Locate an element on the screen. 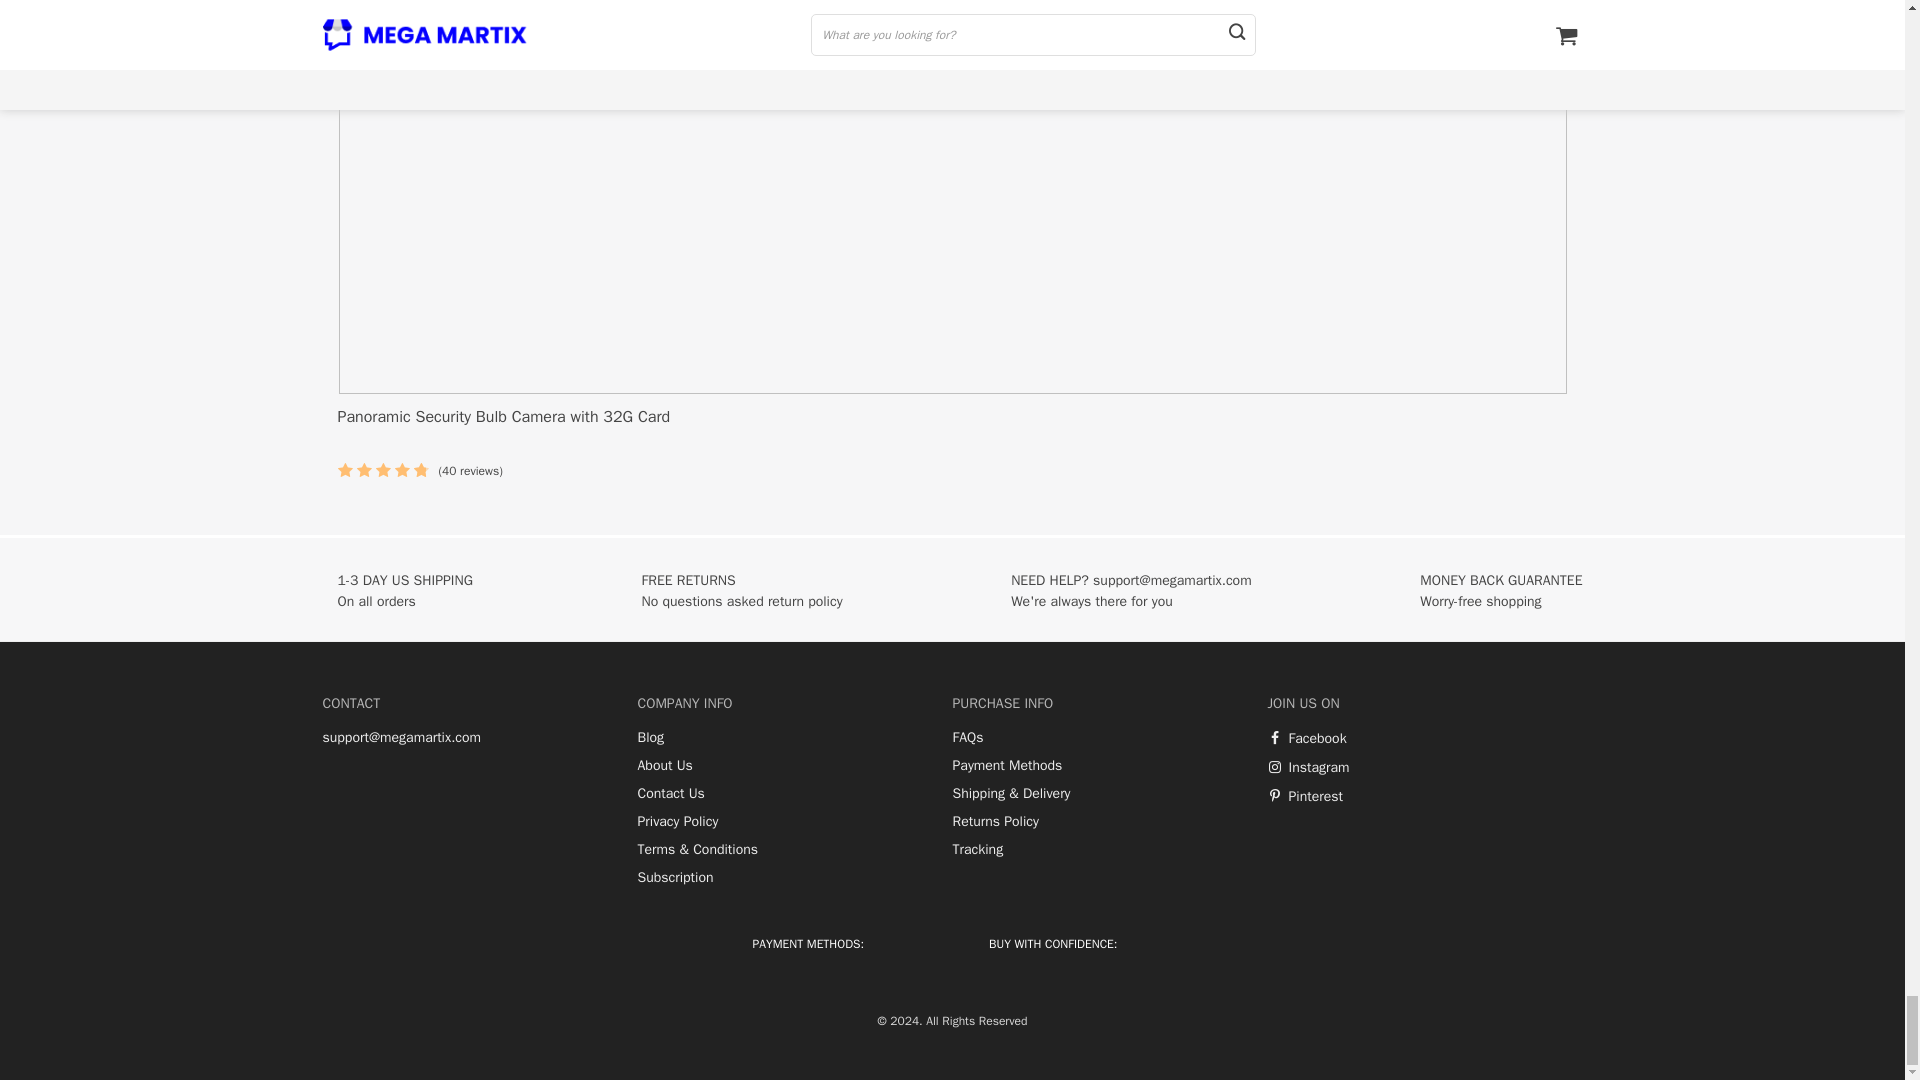 The width and height of the screenshot is (1920, 1080). Returns Policy is located at coordinates (995, 822).